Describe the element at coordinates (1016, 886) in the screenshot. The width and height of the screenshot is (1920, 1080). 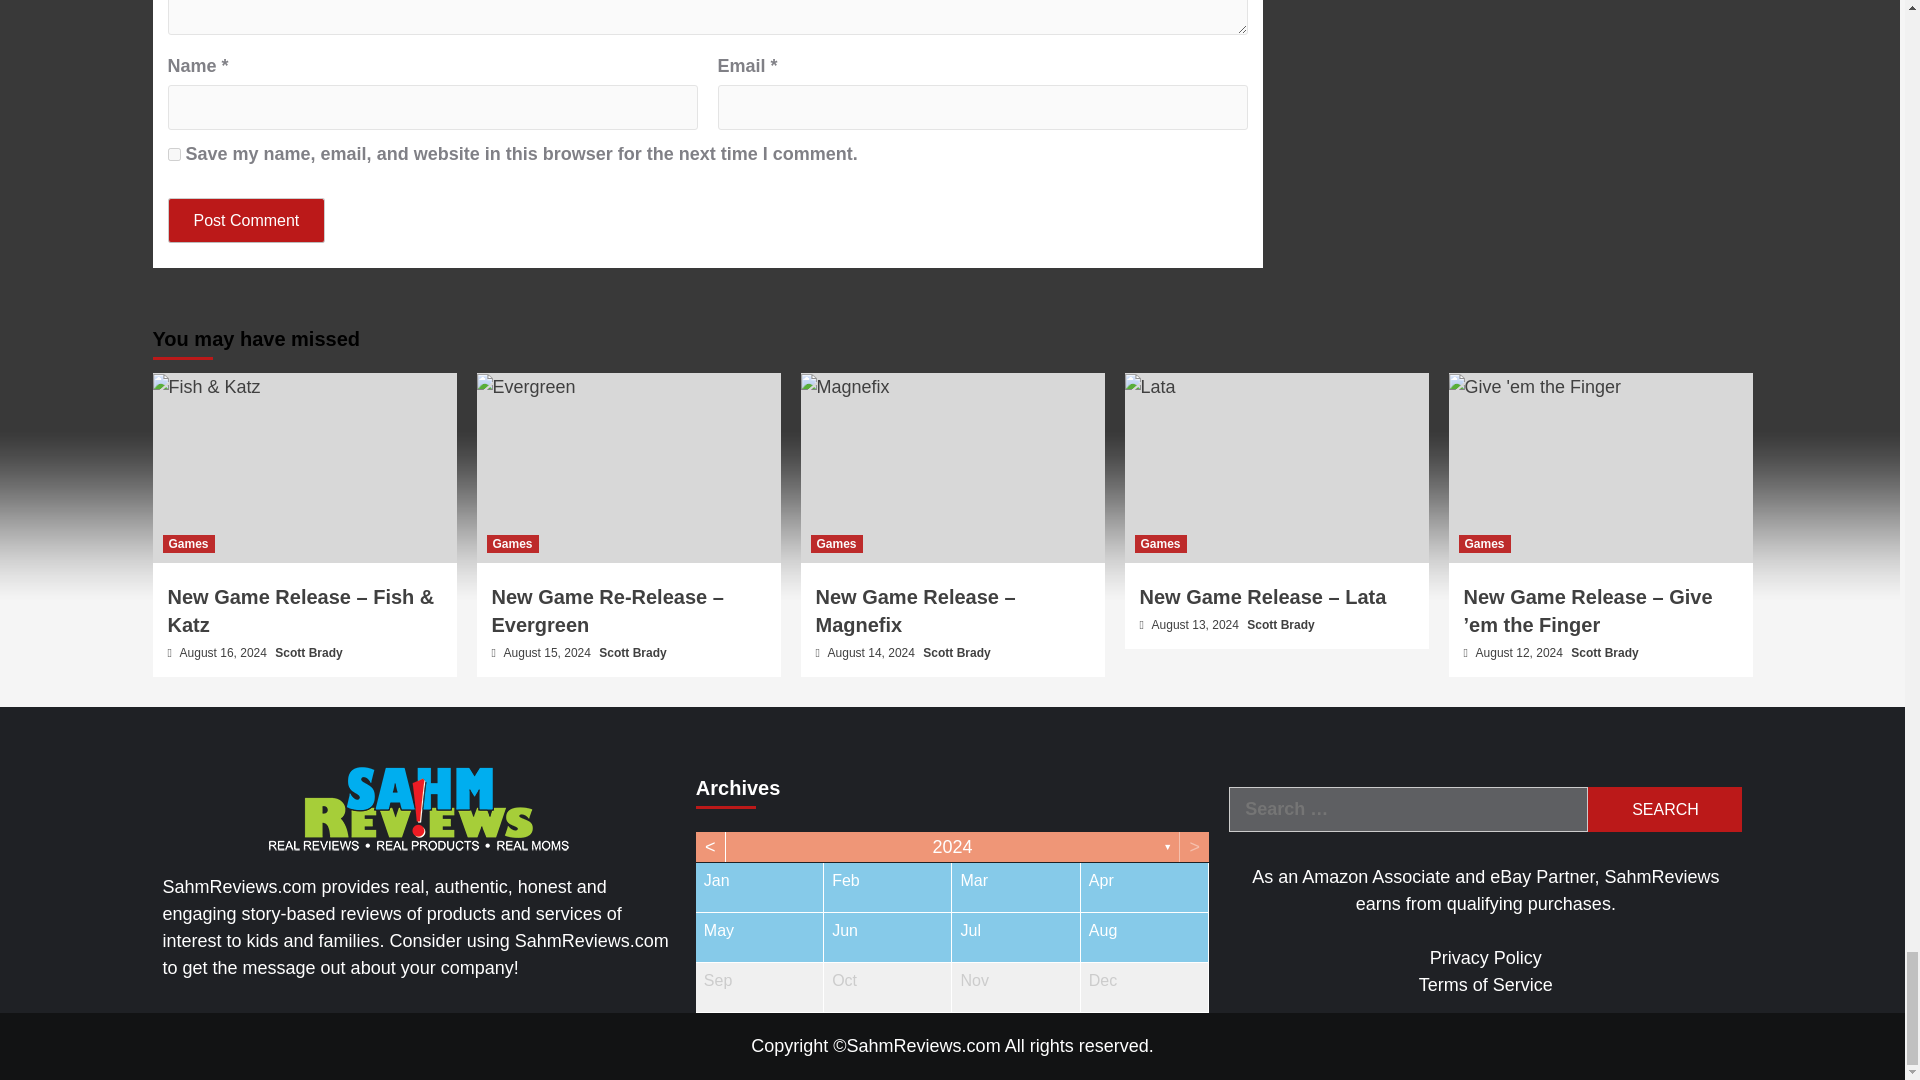
I see `March, 2024` at that location.